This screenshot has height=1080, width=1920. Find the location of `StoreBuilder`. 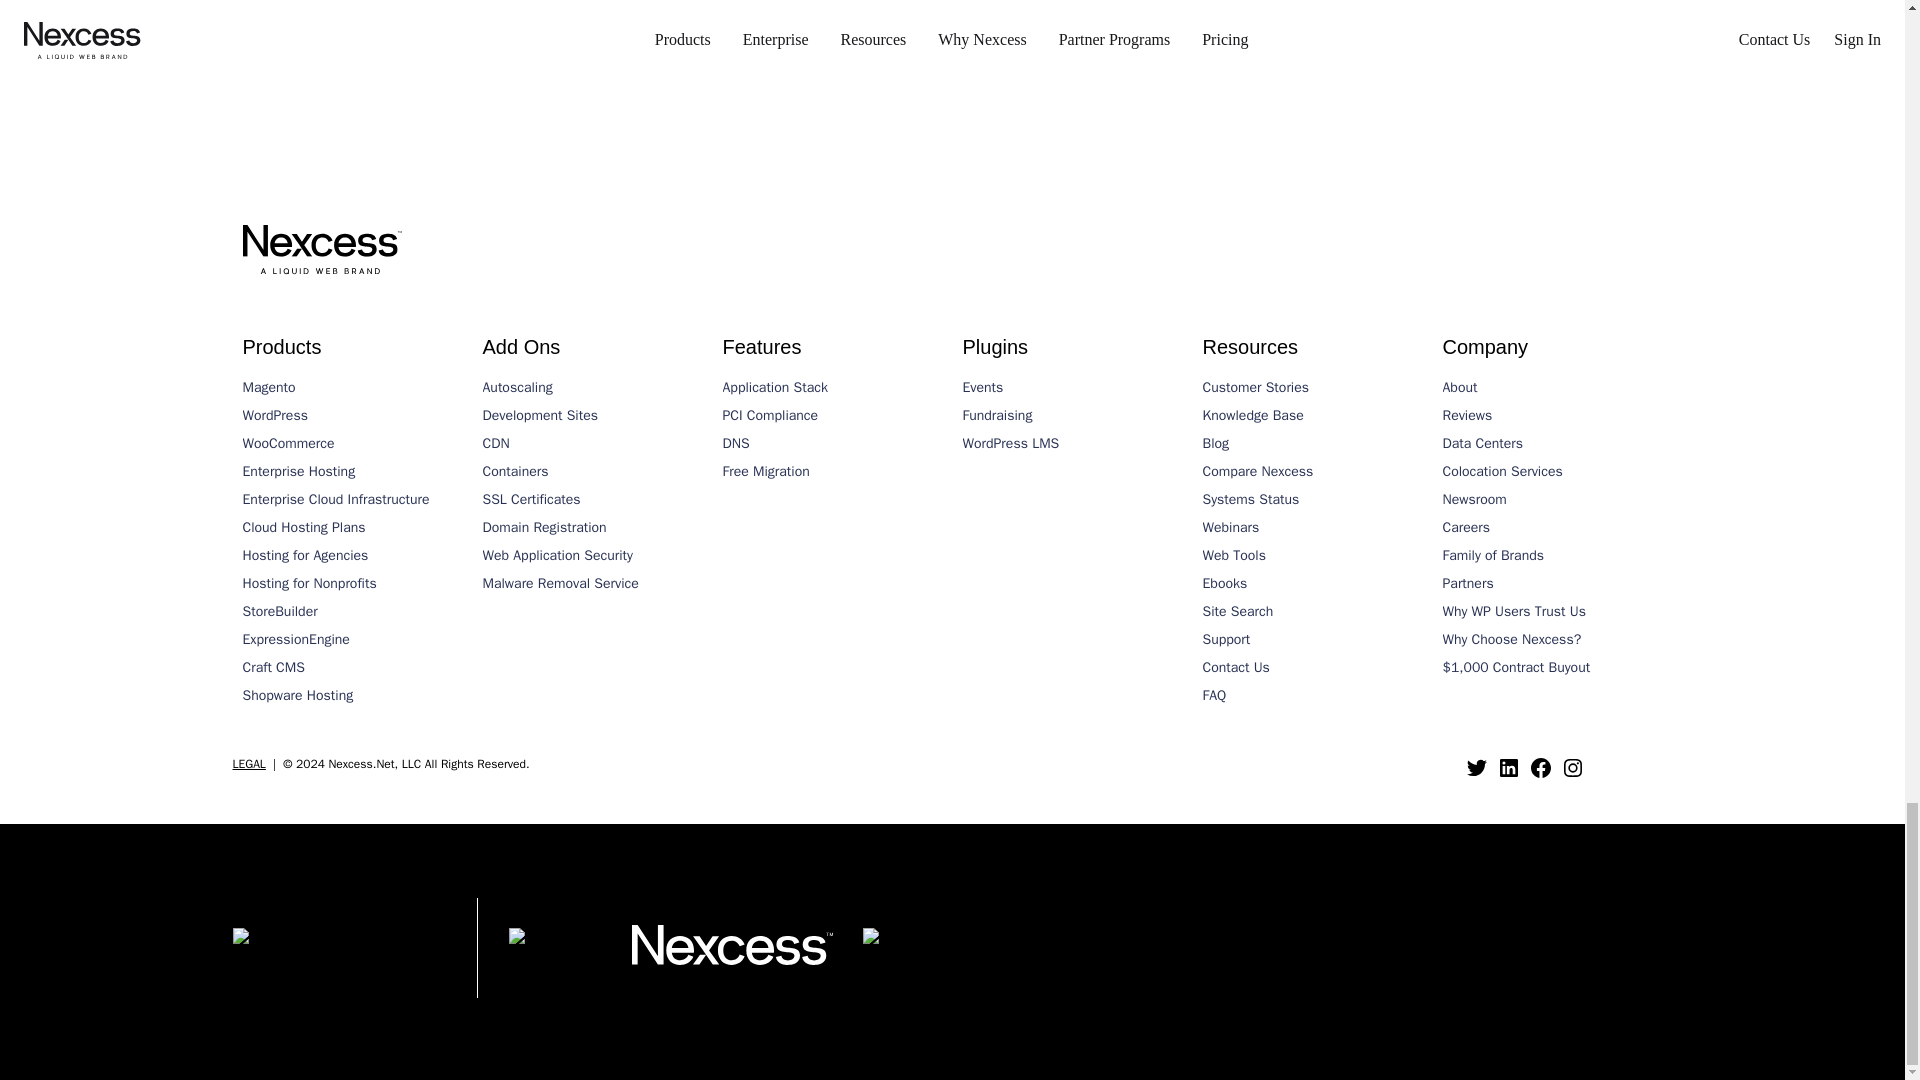

StoreBuilder is located at coordinates (352, 612).